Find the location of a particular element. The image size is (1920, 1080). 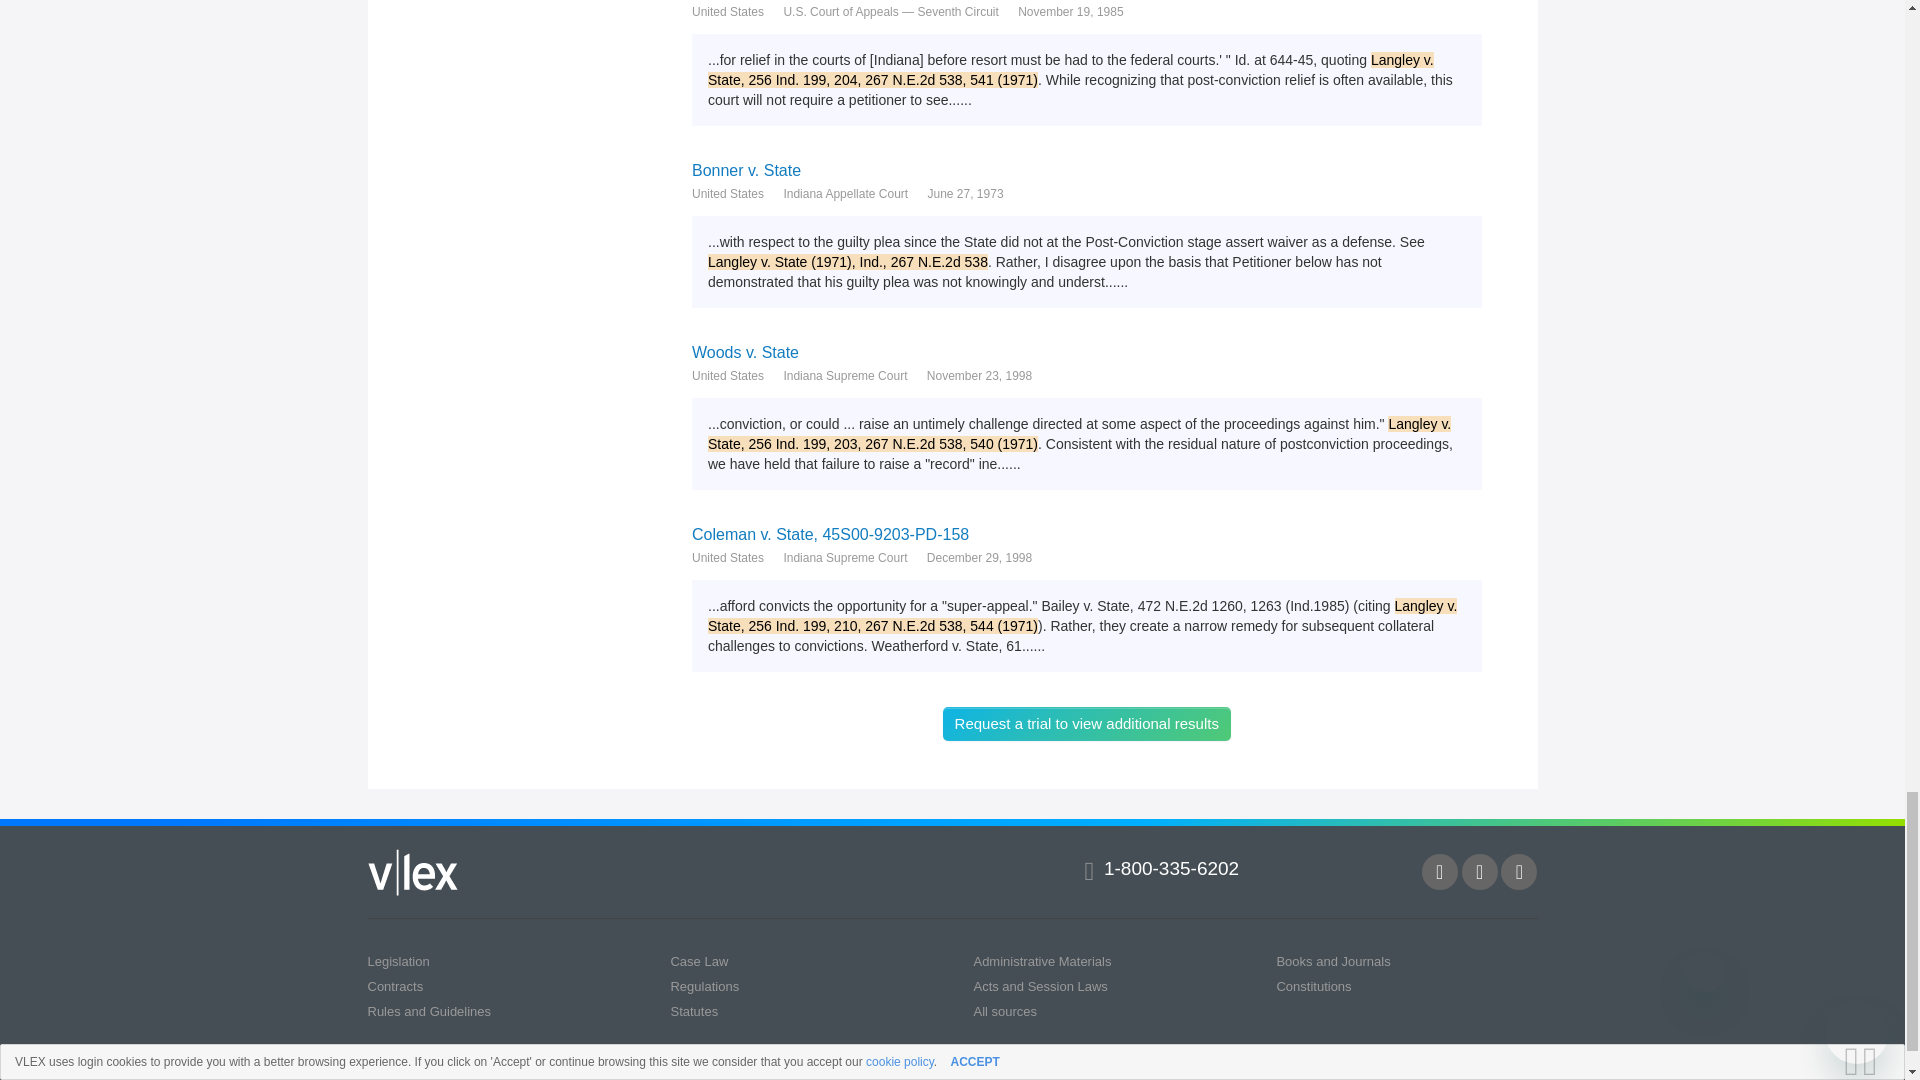

Bonner v. State is located at coordinates (1086, 170).